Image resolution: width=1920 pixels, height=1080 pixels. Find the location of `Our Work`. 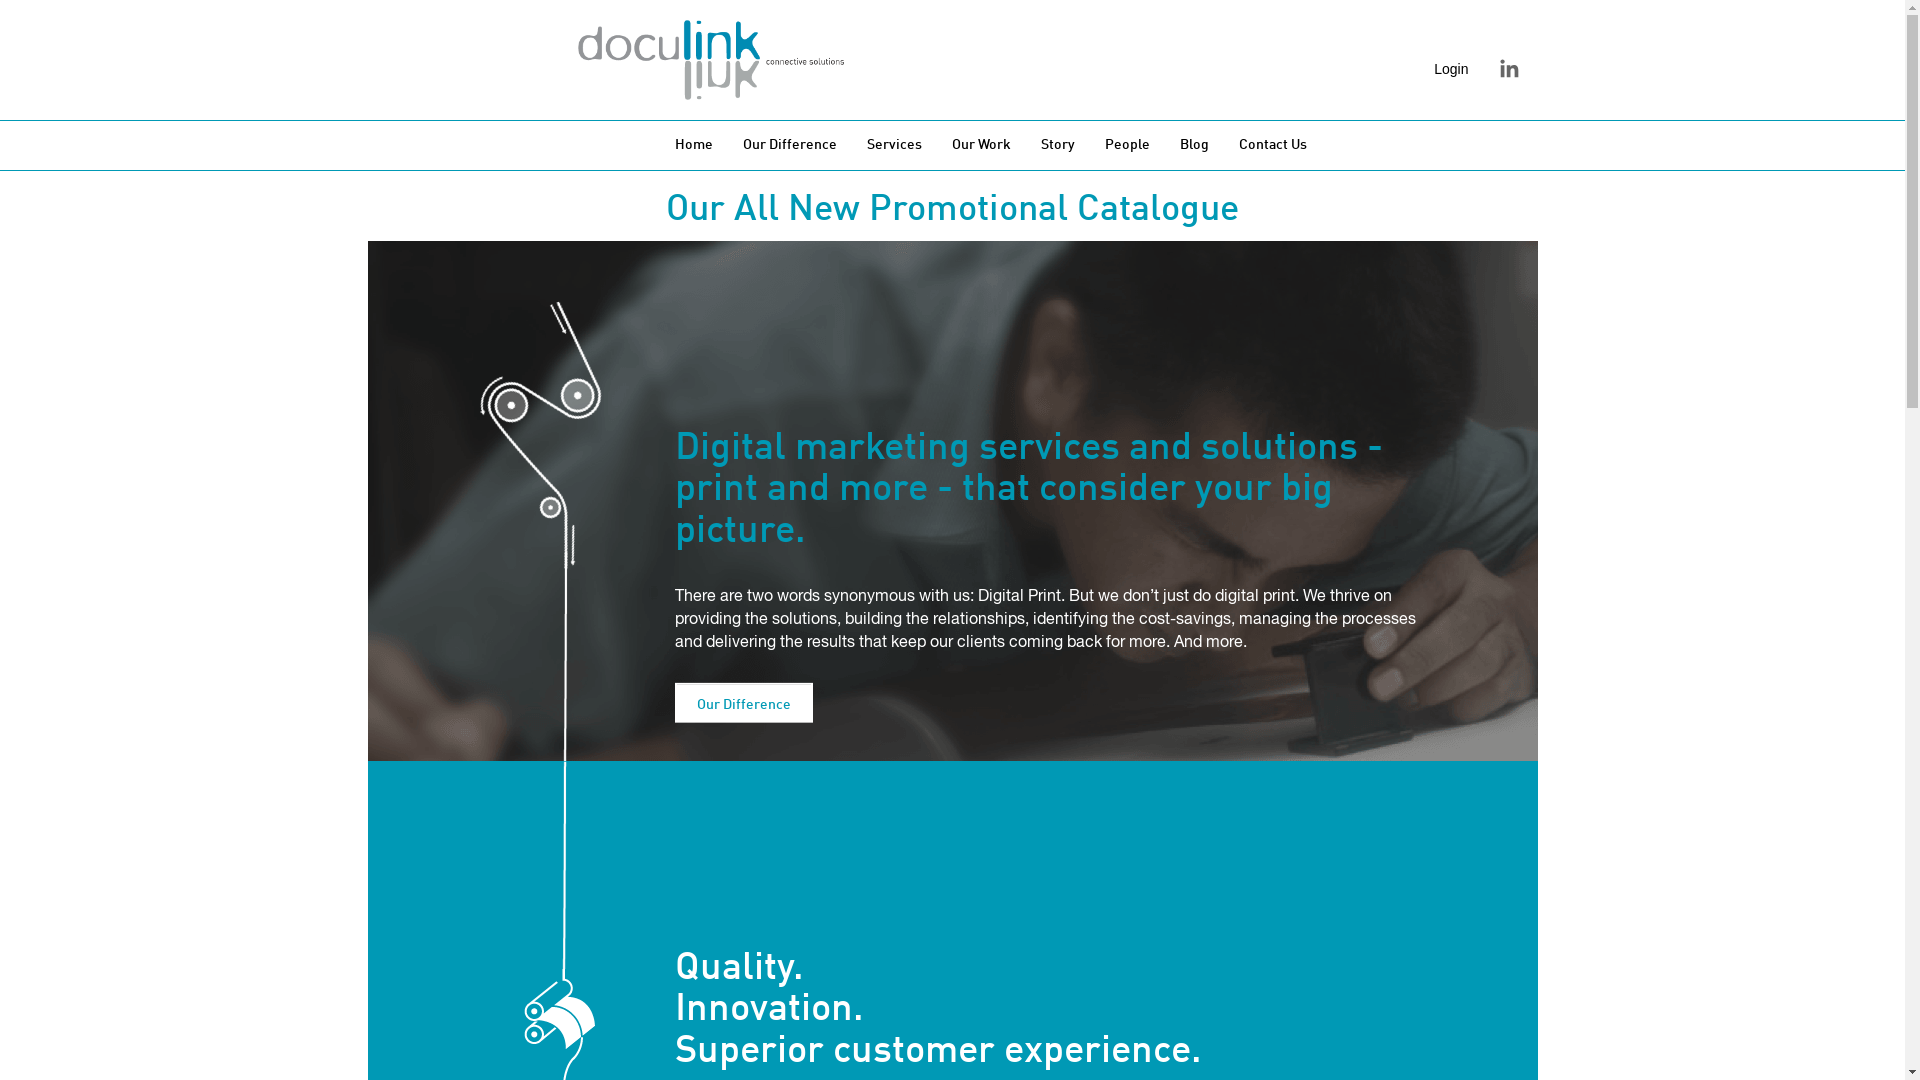

Our Work is located at coordinates (982, 145).